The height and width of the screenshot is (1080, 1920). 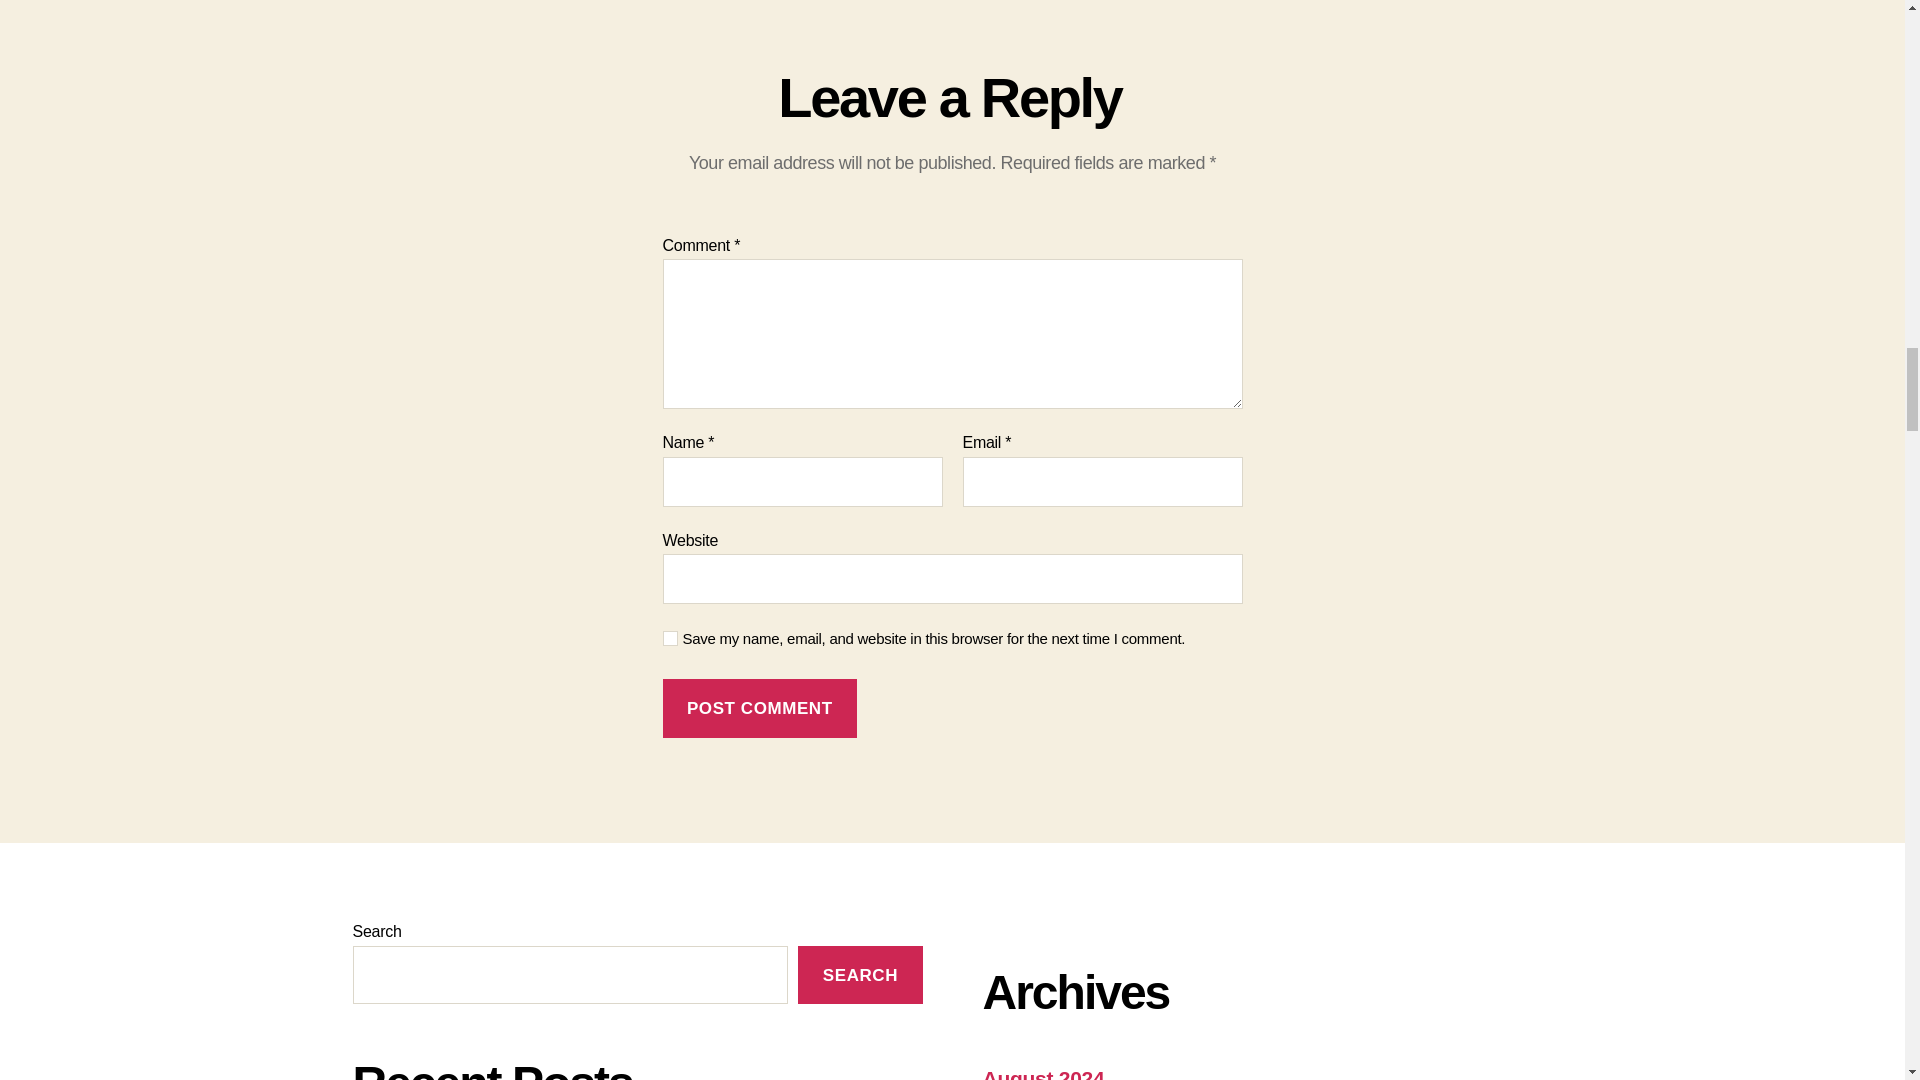 I want to click on SEARCH, so click(x=860, y=976).